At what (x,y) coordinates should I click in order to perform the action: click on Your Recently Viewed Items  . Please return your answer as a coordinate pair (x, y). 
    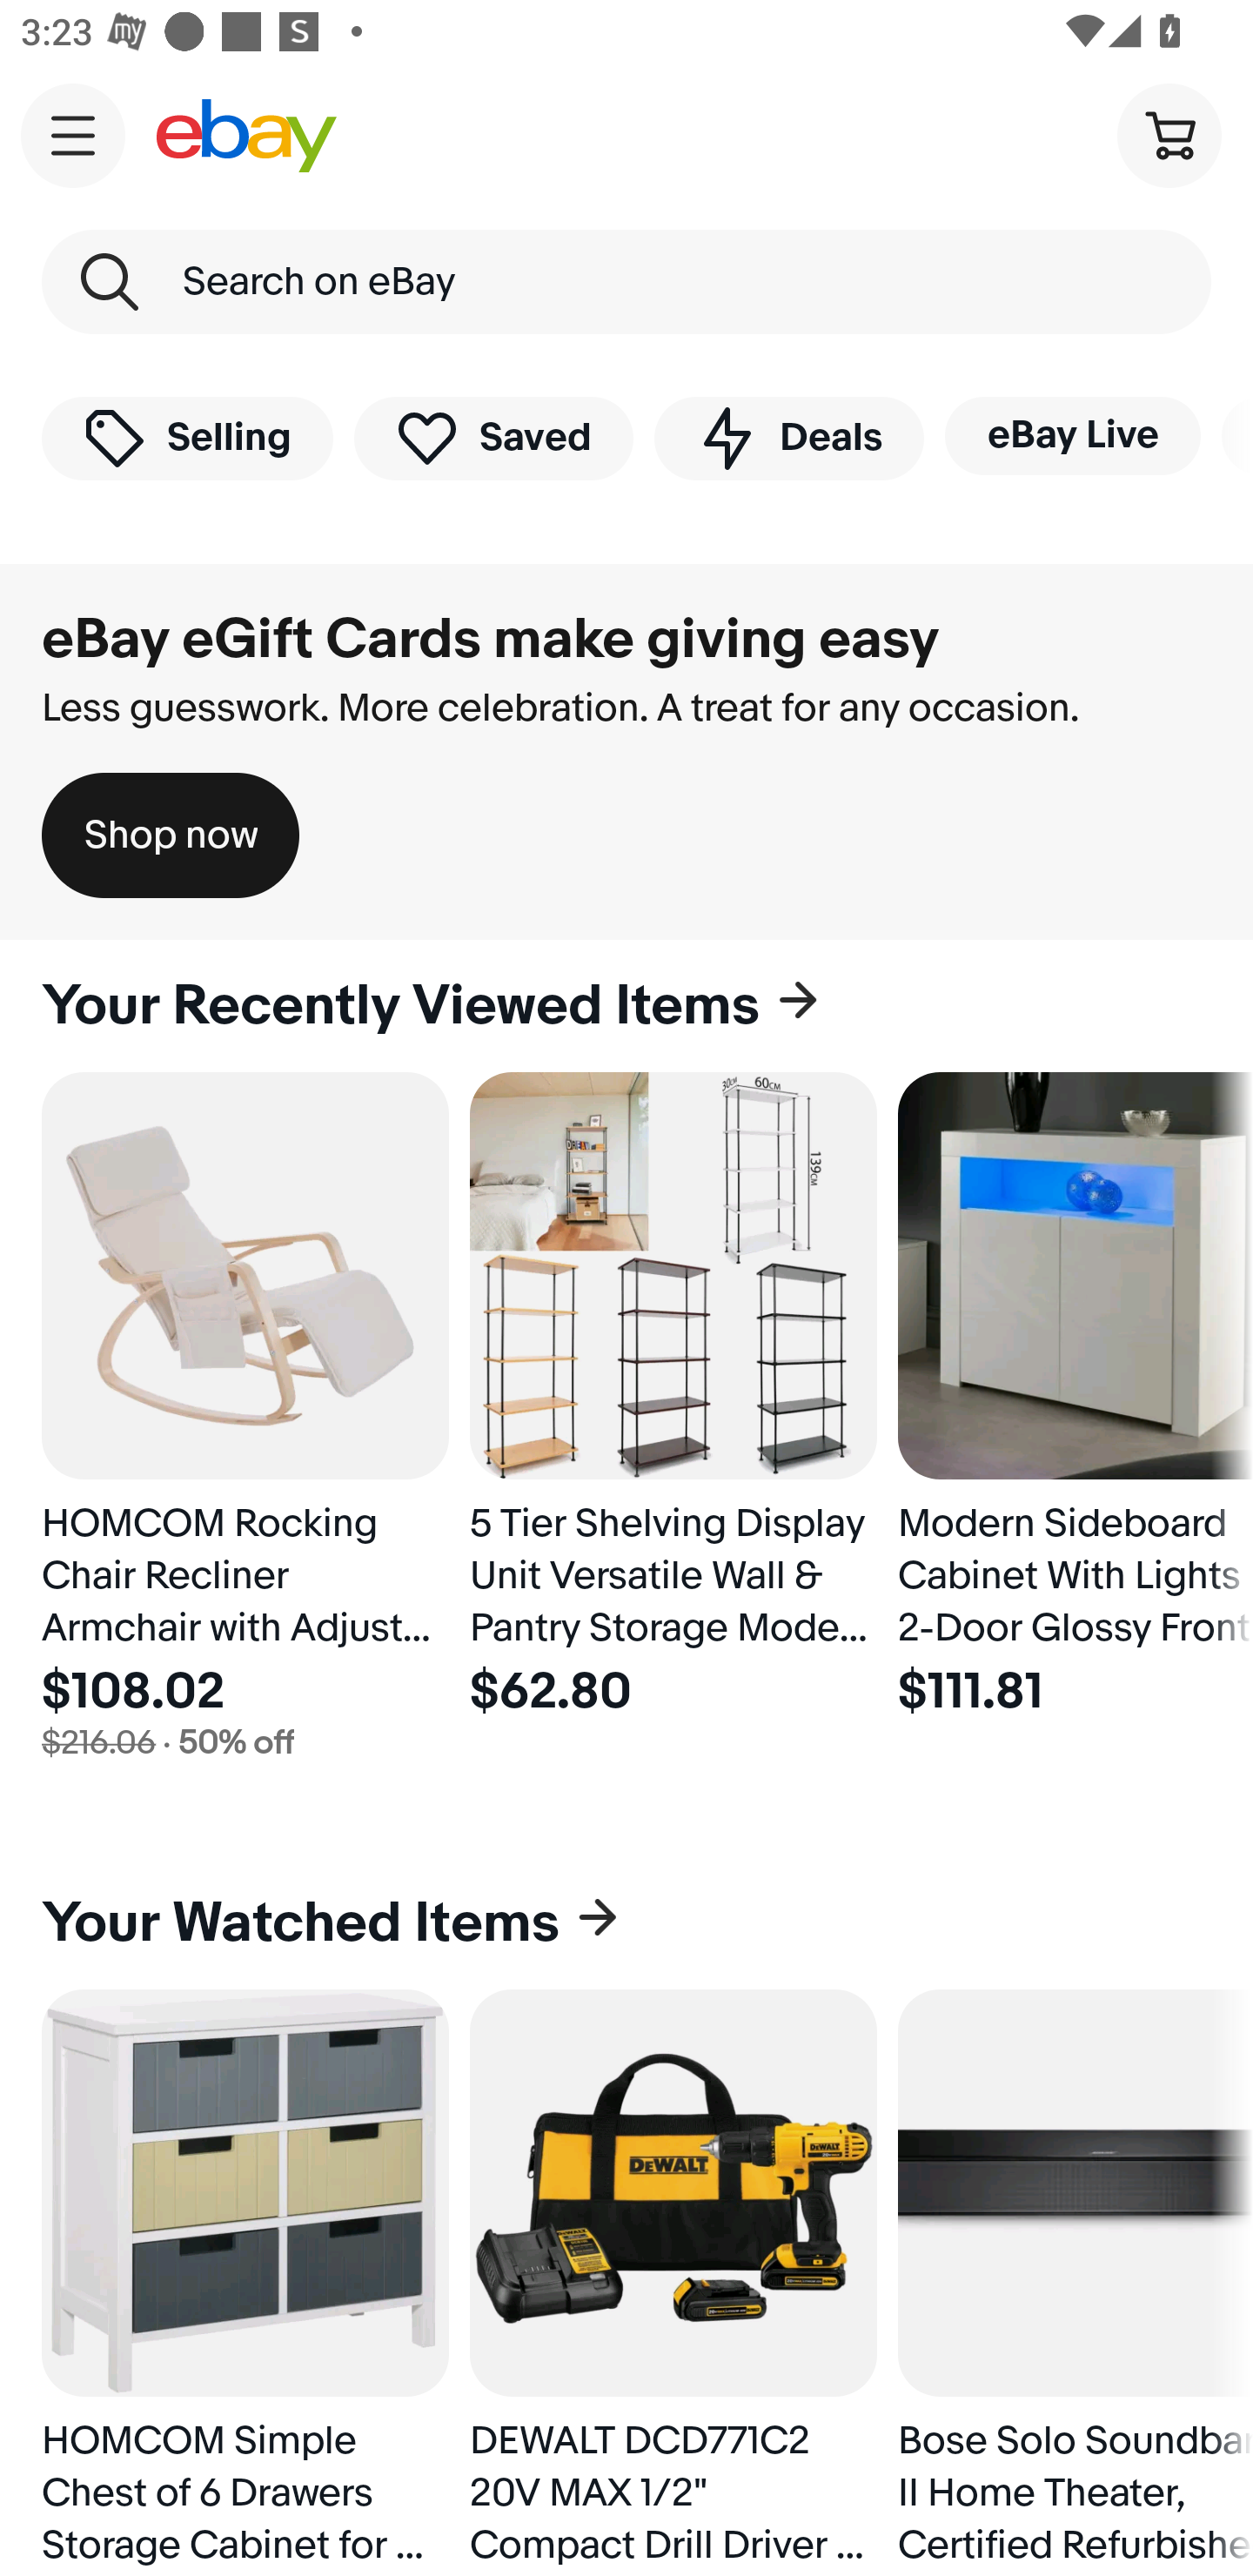
    Looking at the image, I should click on (626, 1006).